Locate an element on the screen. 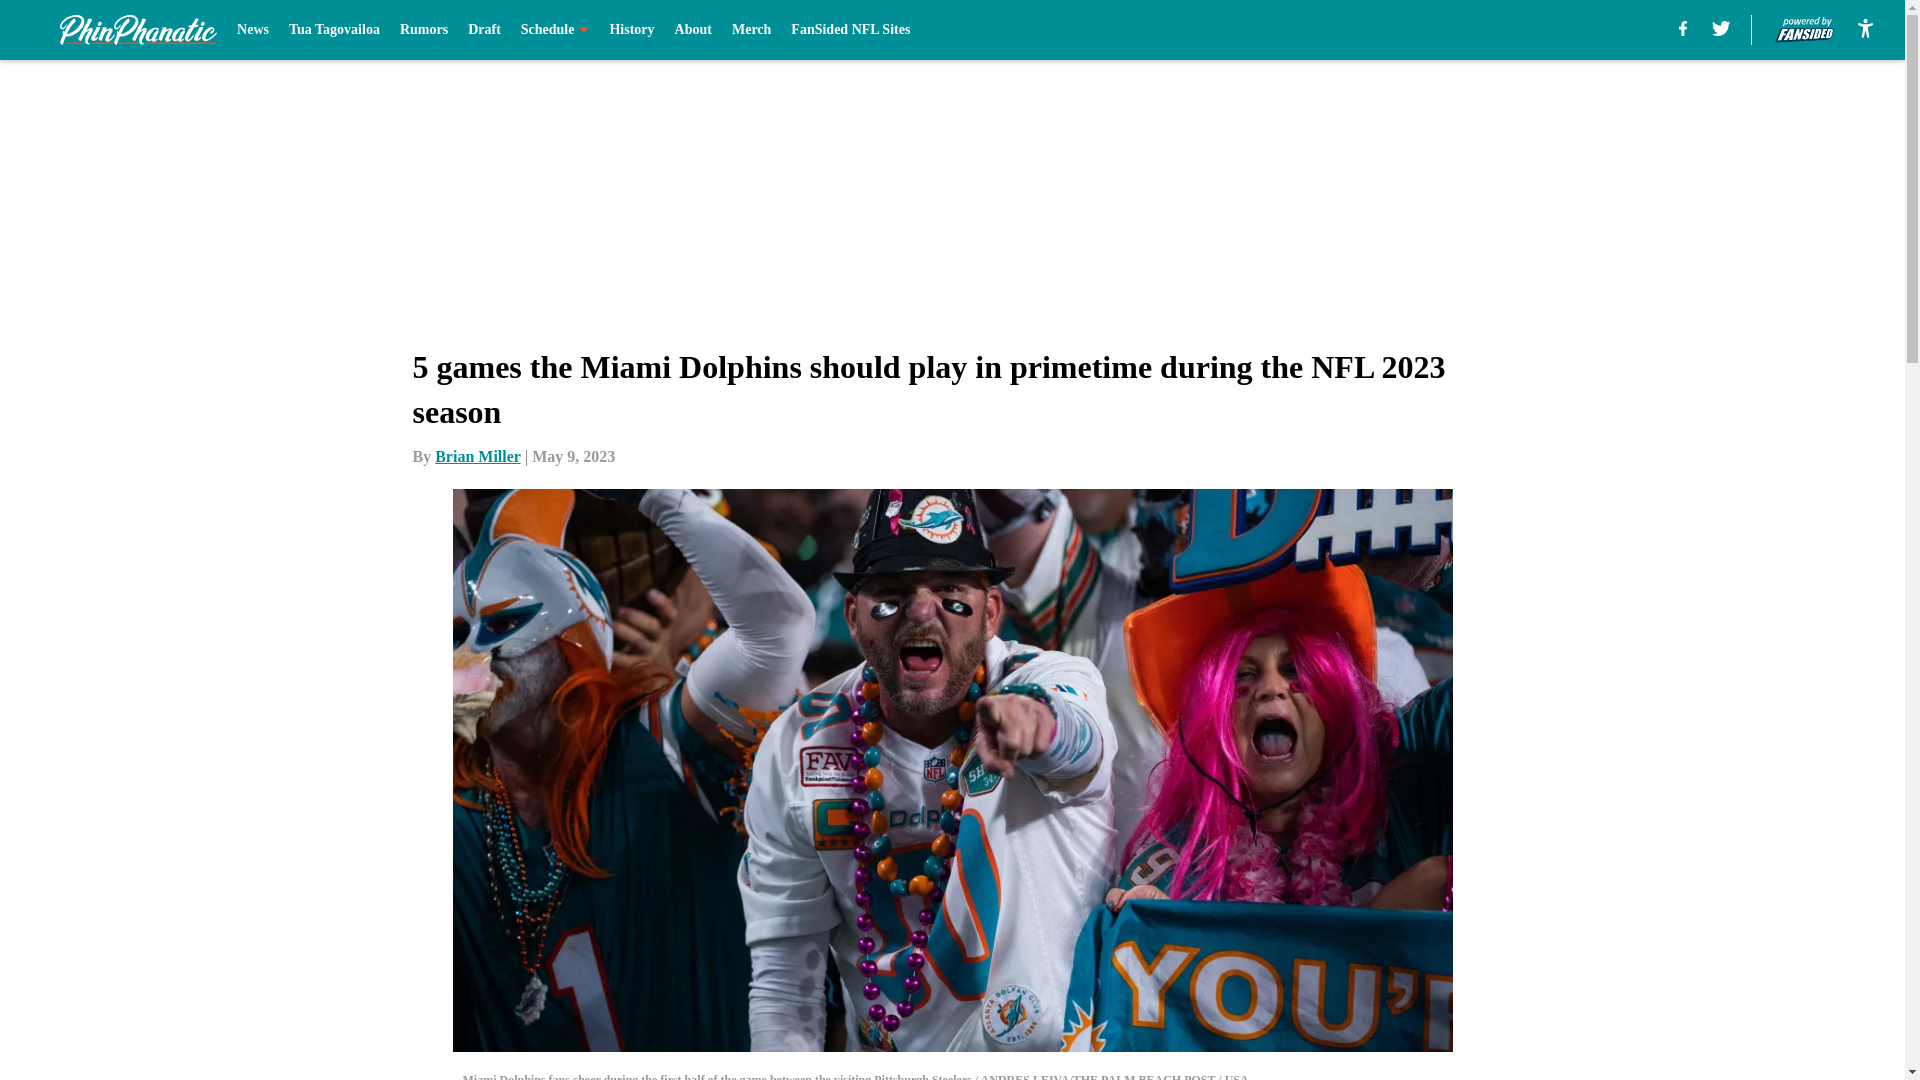 The height and width of the screenshot is (1080, 1920). History is located at coordinates (631, 30).